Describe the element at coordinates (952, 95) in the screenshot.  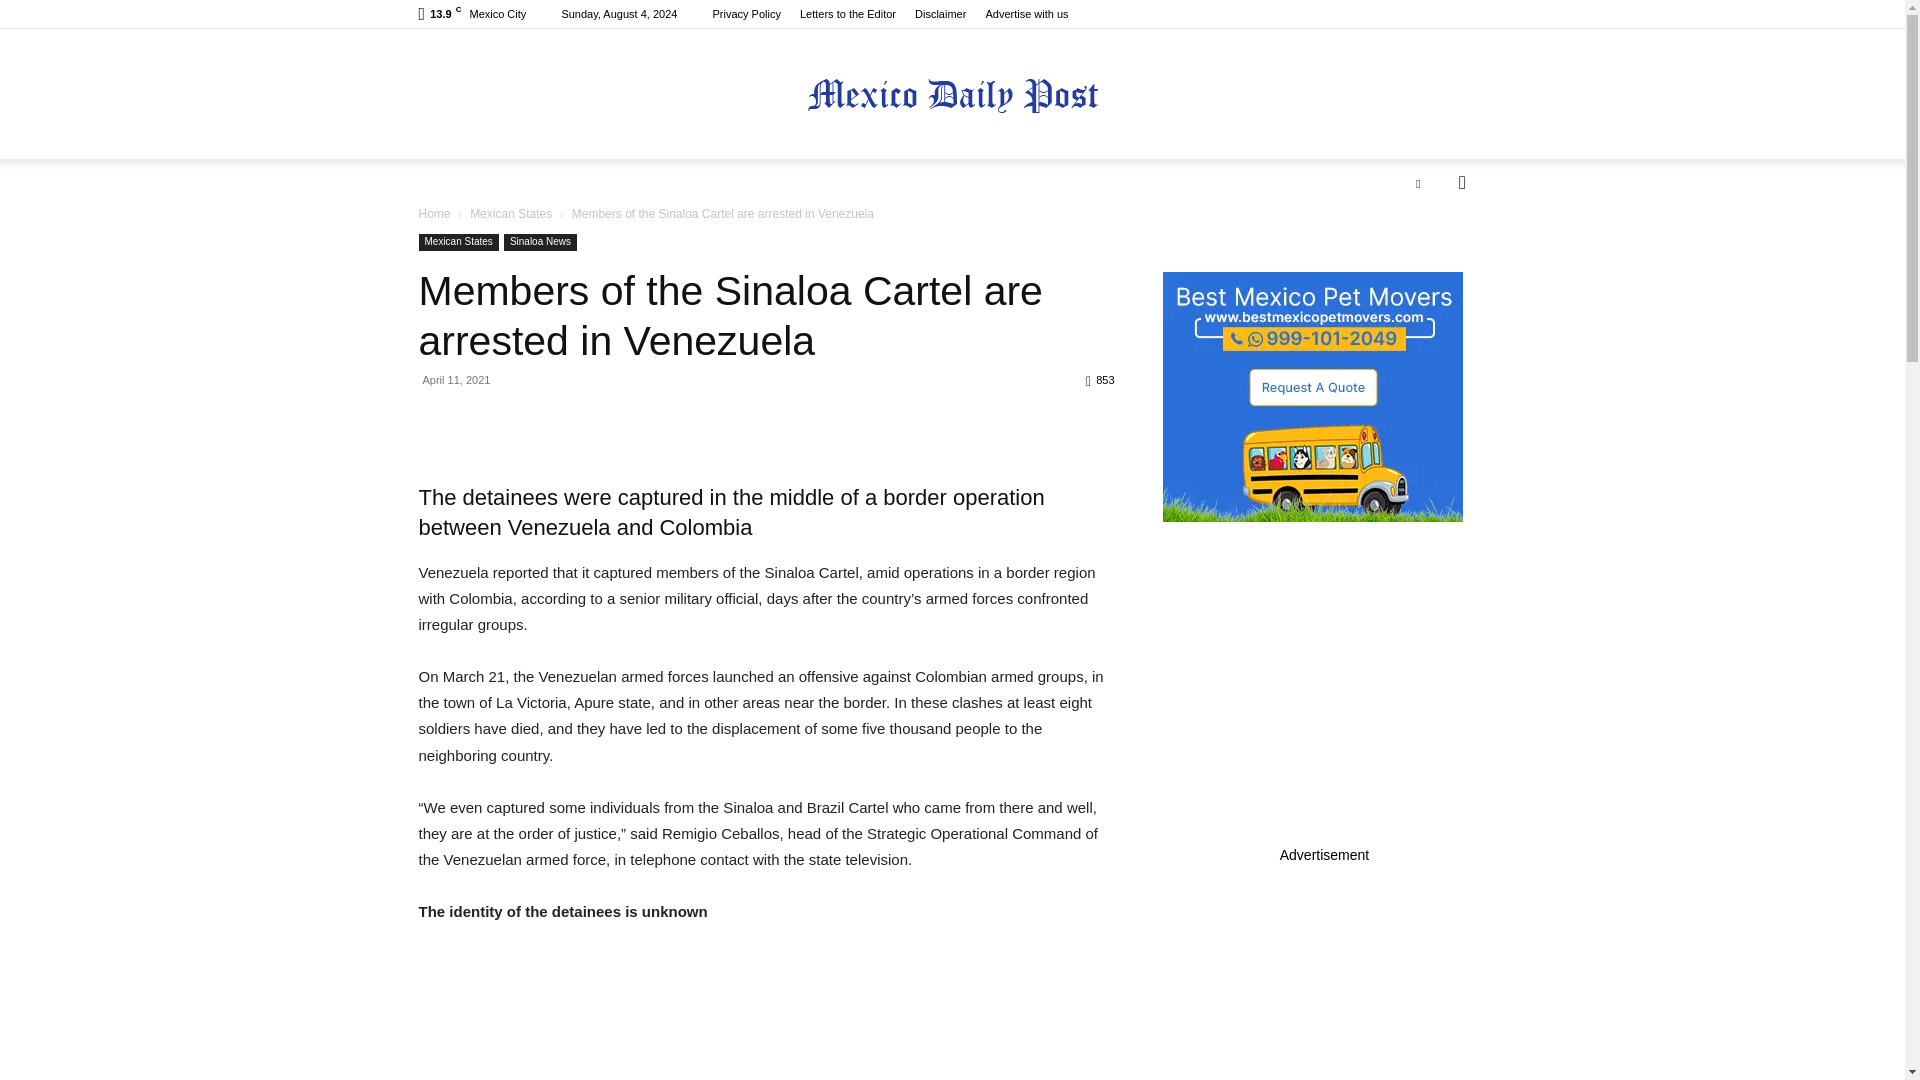
I see `Mexico Daily Post` at that location.